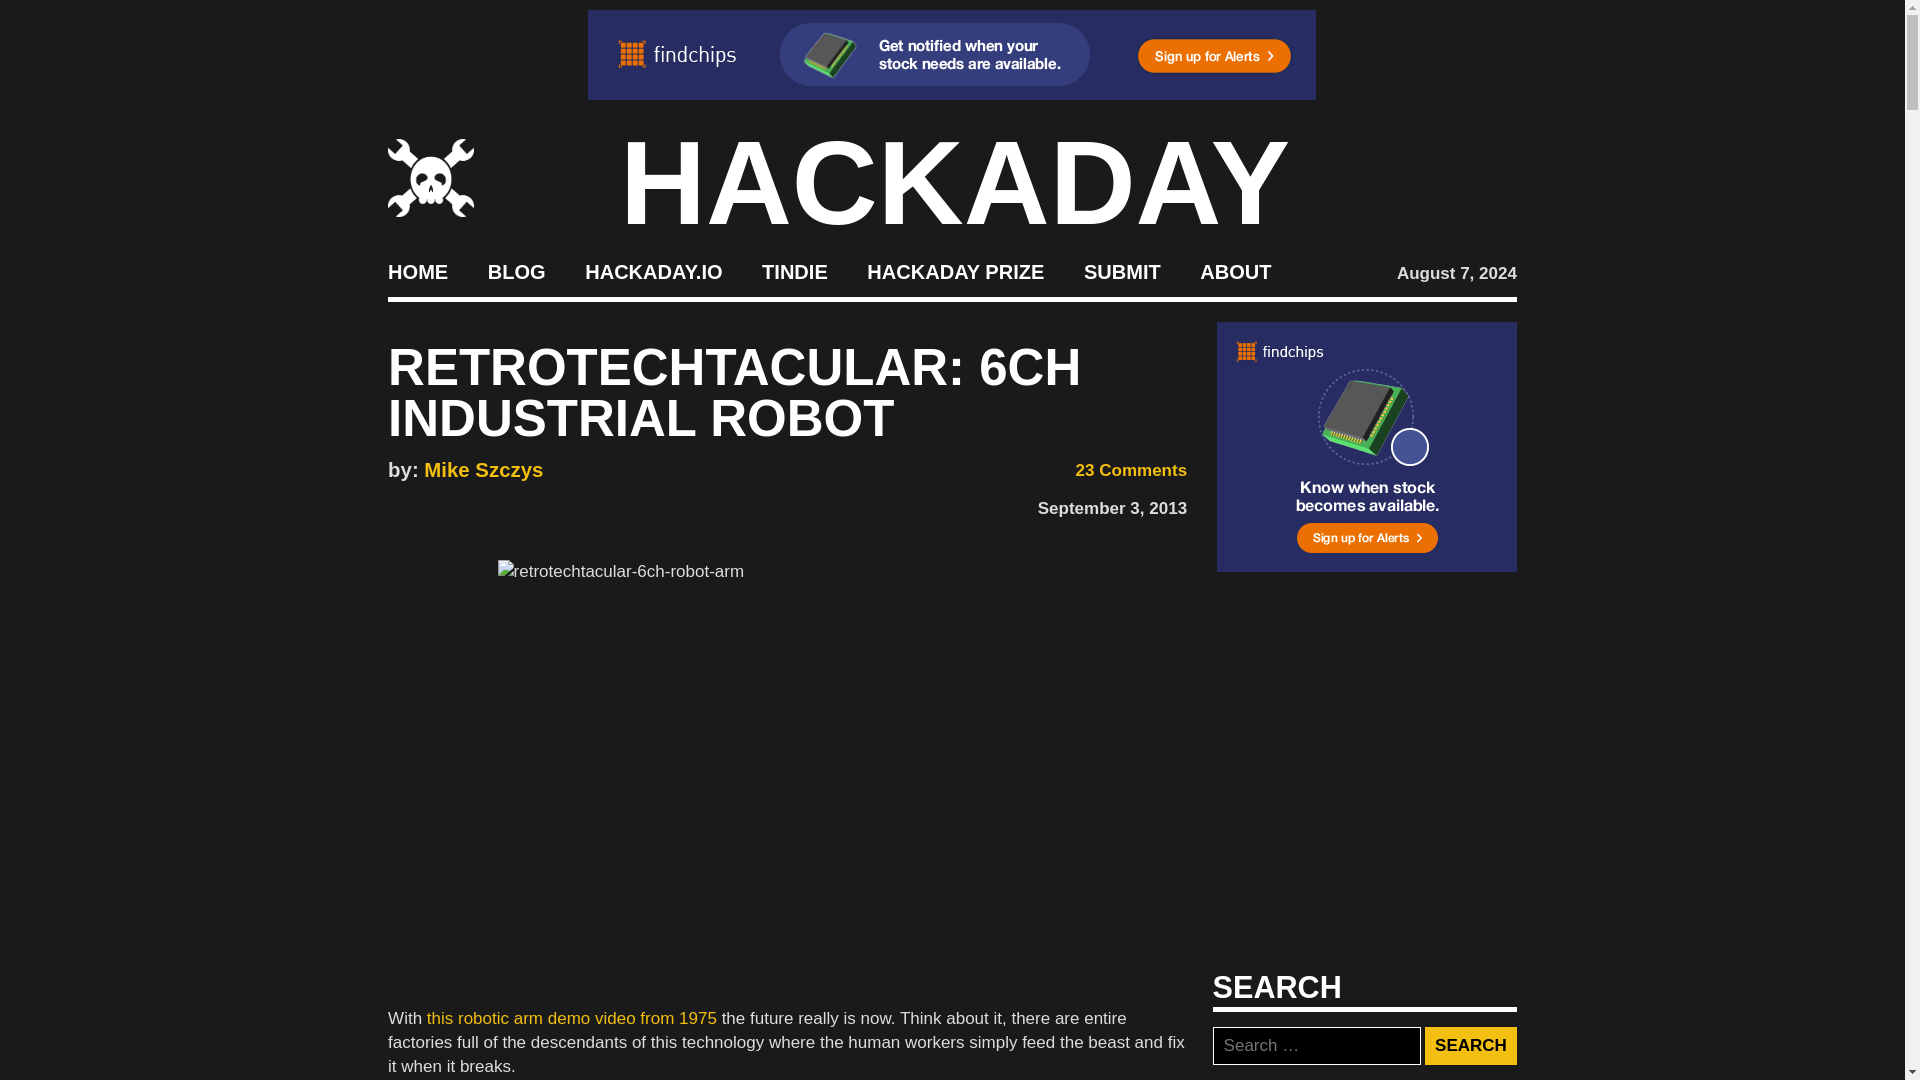 The width and height of the screenshot is (1920, 1080). Describe the element at coordinates (653, 270) in the screenshot. I see `HACKADAY.IO` at that location.